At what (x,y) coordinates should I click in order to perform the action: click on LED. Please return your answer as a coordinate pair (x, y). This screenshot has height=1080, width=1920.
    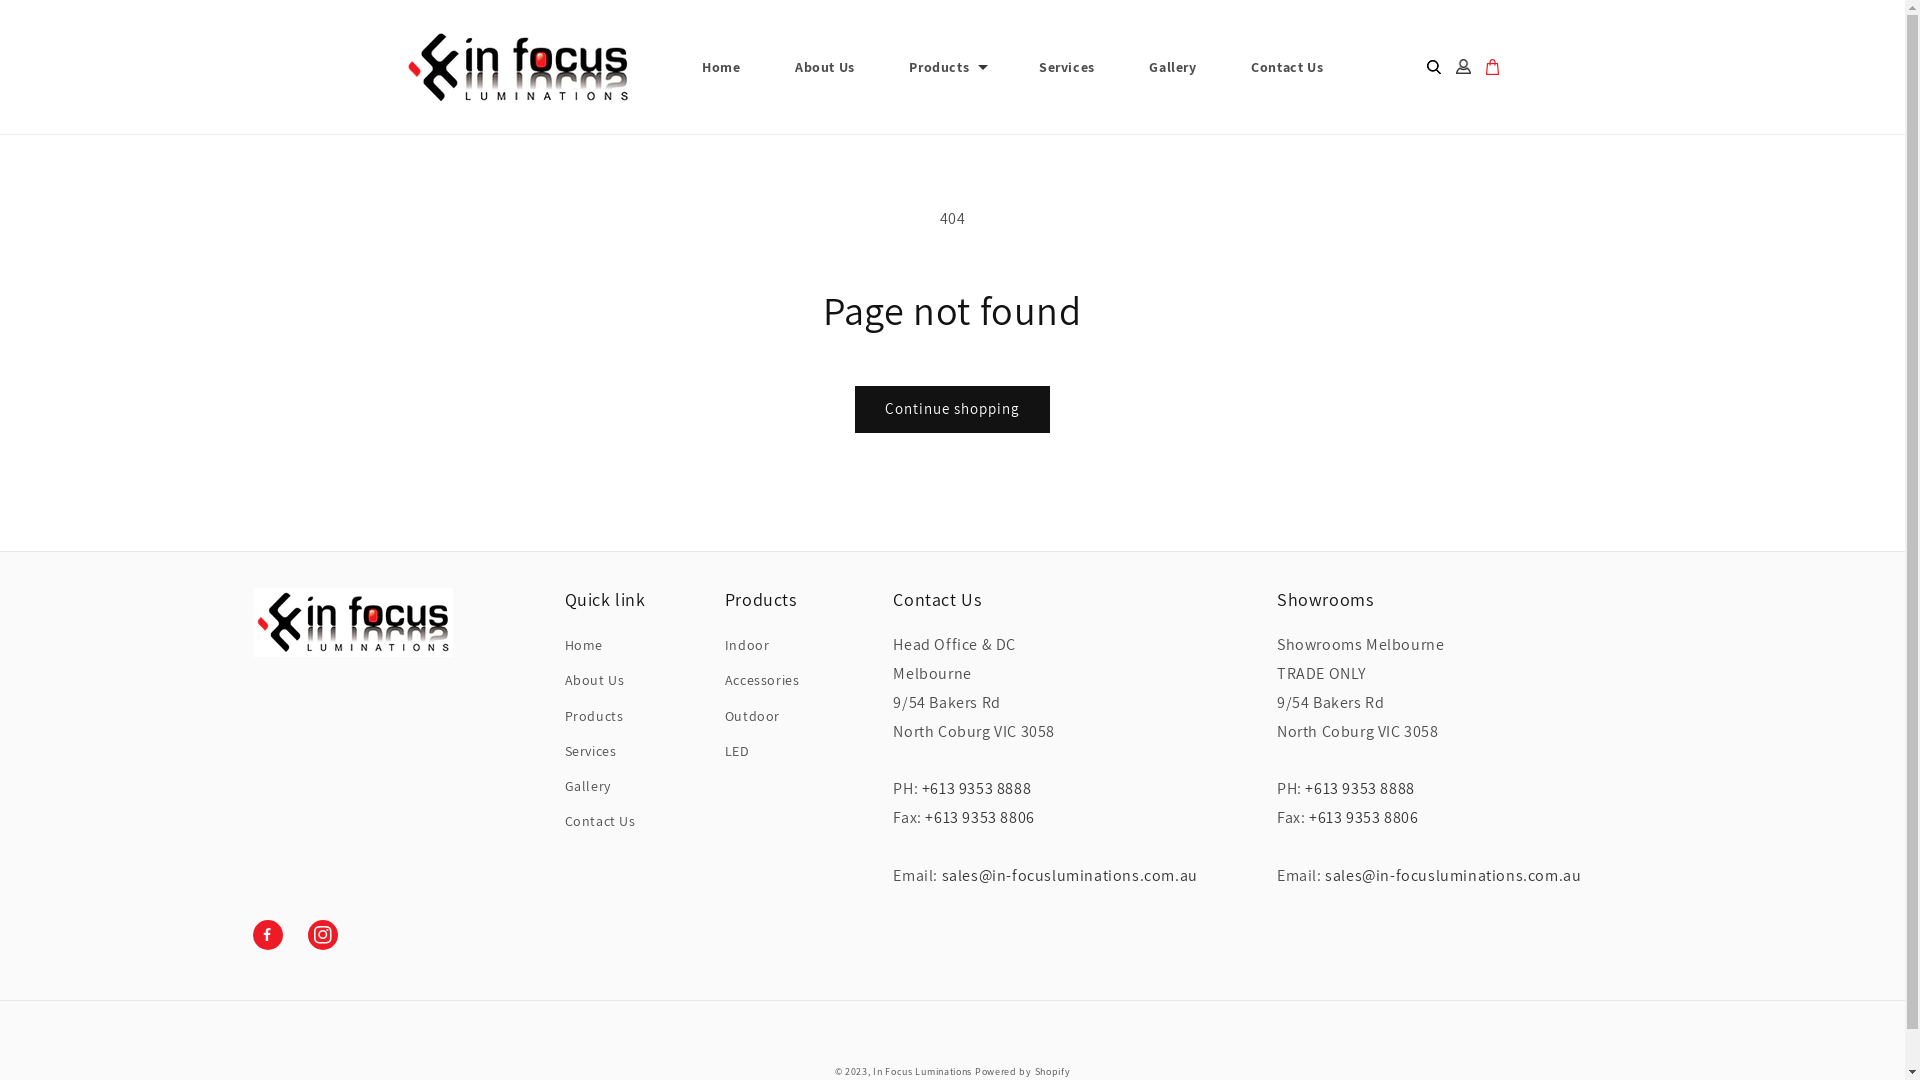
    Looking at the image, I should click on (738, 752).